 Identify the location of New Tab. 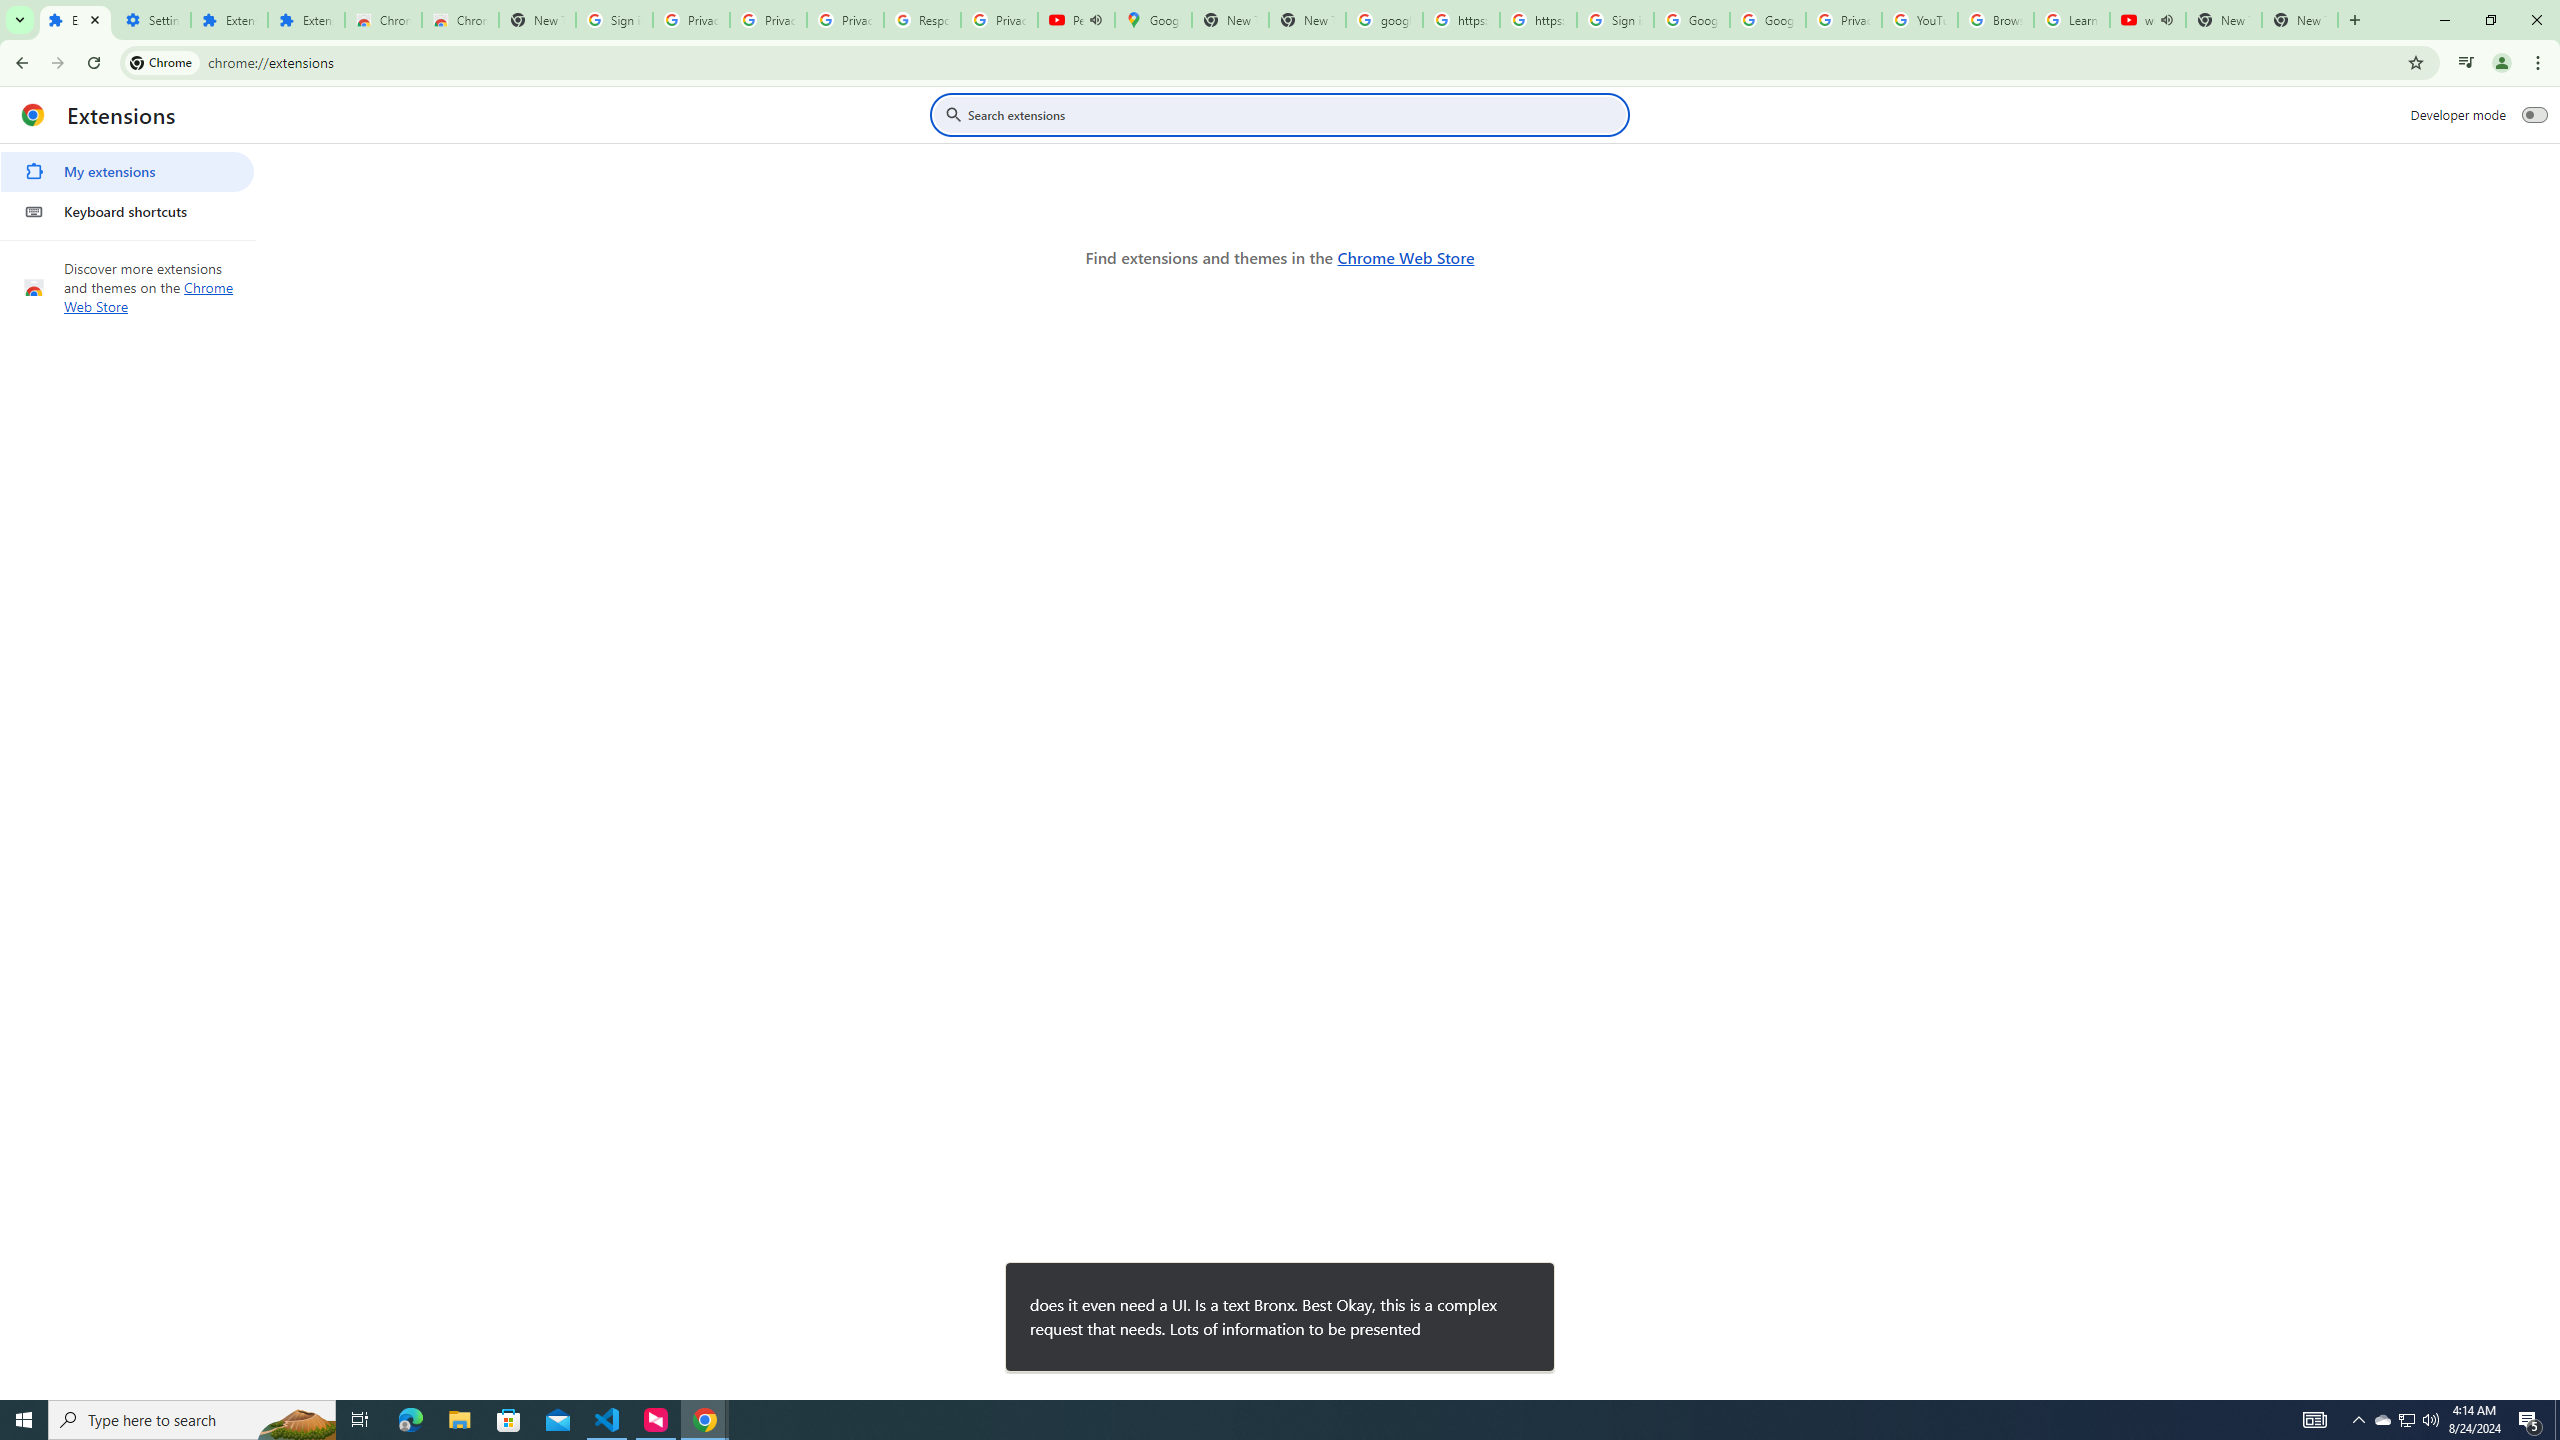
(537, 20).